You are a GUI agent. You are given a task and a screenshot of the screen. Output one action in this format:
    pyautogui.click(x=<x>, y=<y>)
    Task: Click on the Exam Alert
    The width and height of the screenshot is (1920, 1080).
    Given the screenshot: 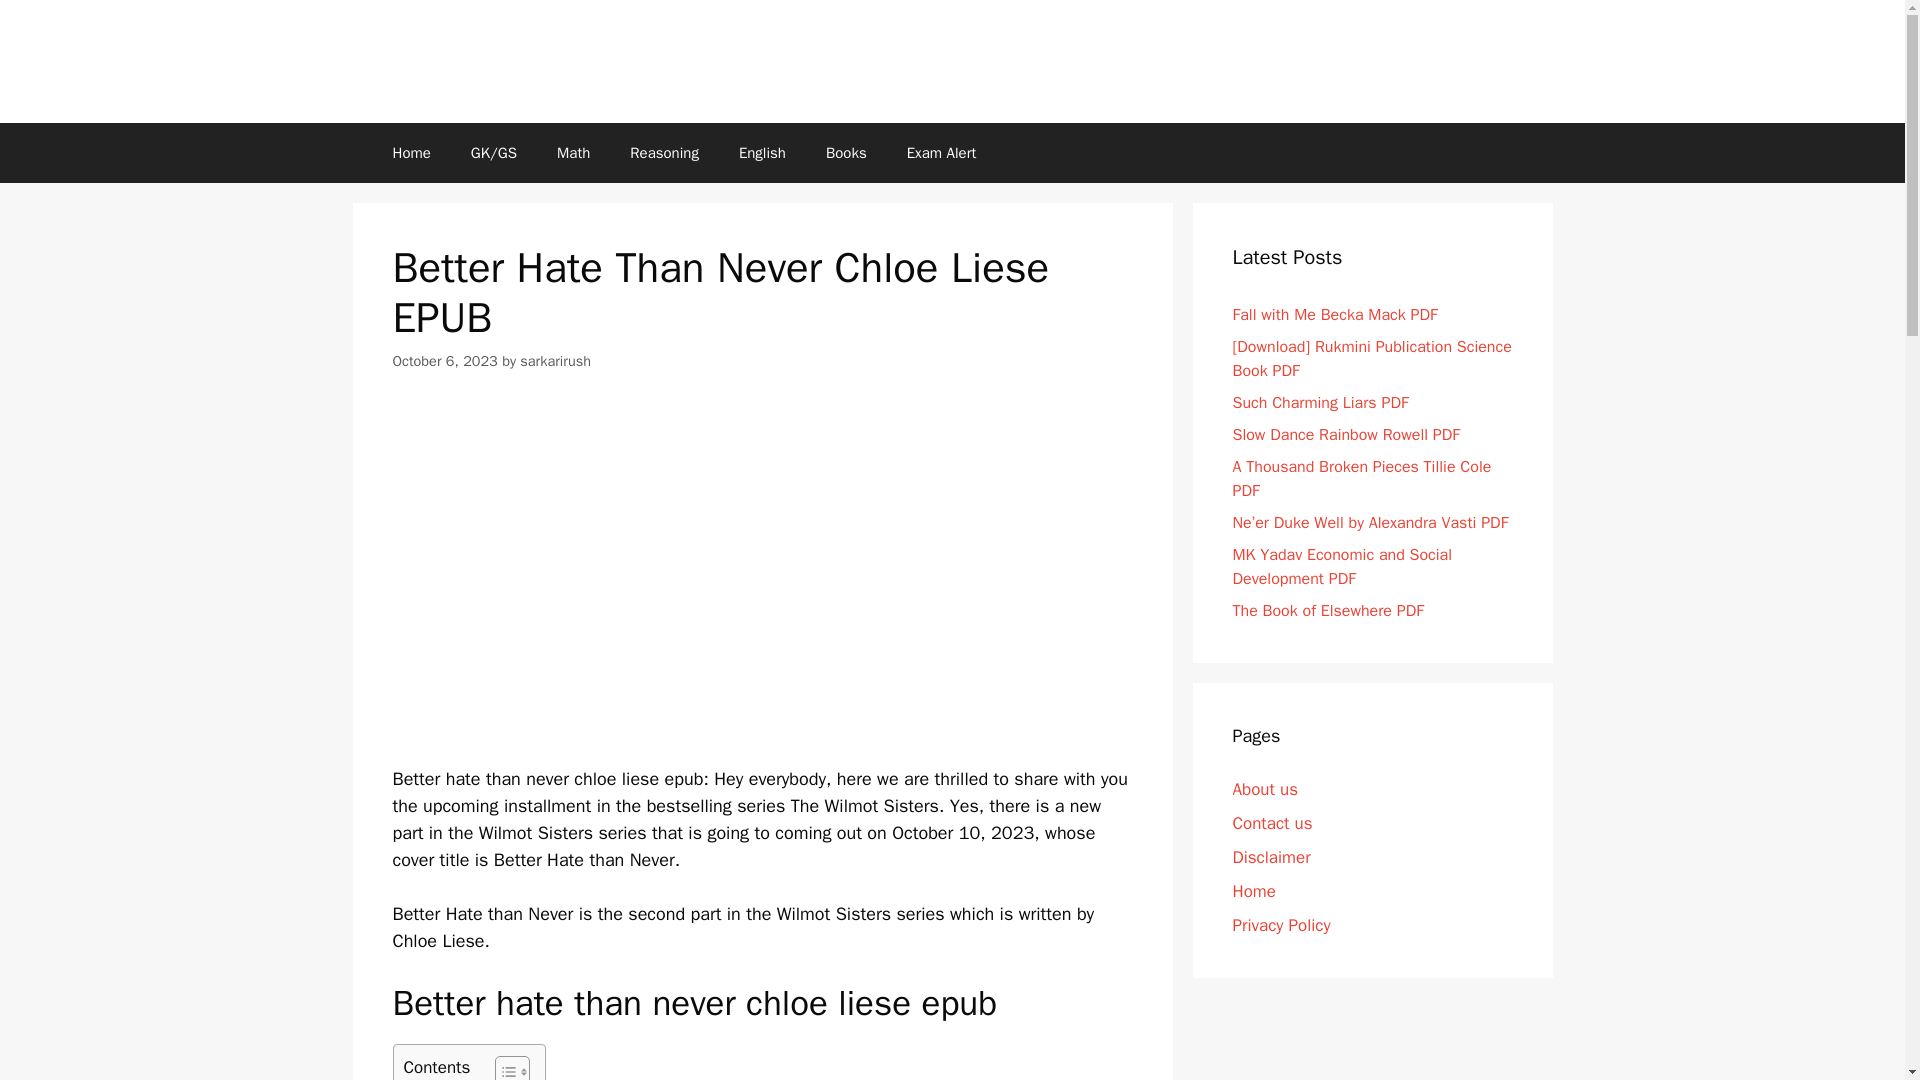 What is the action you would take?
    pyautogui.click(x=942, y=152)
    